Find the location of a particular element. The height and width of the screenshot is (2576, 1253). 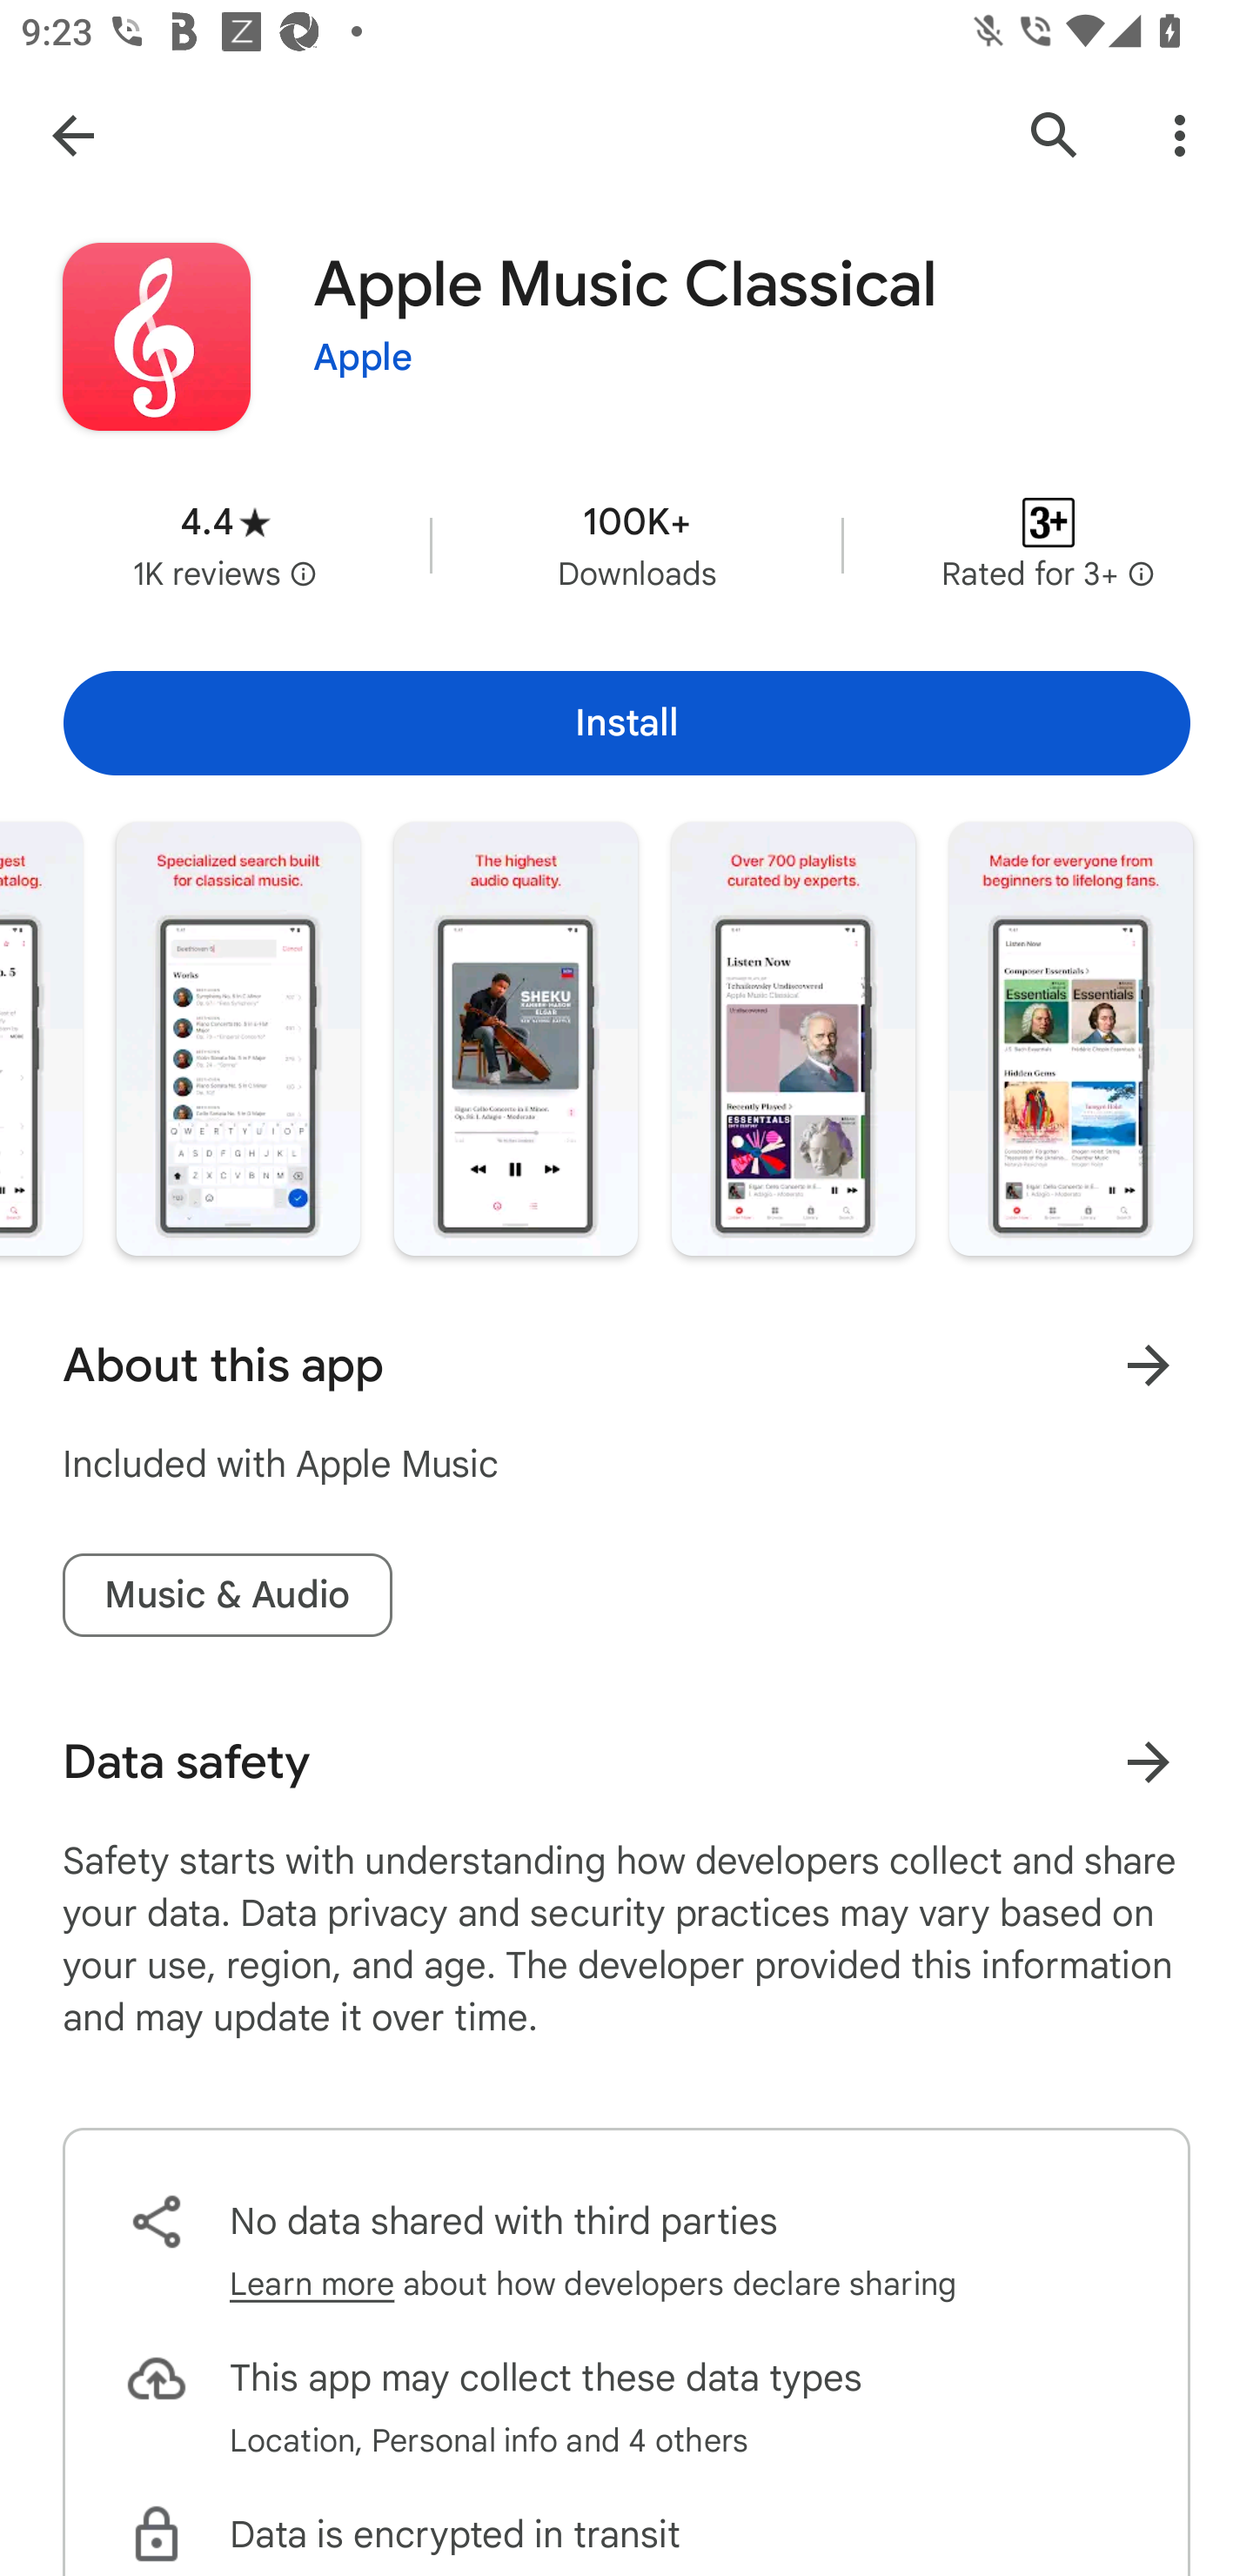

Data safety Learn more about data safety is located at coordinates (626, 1761).